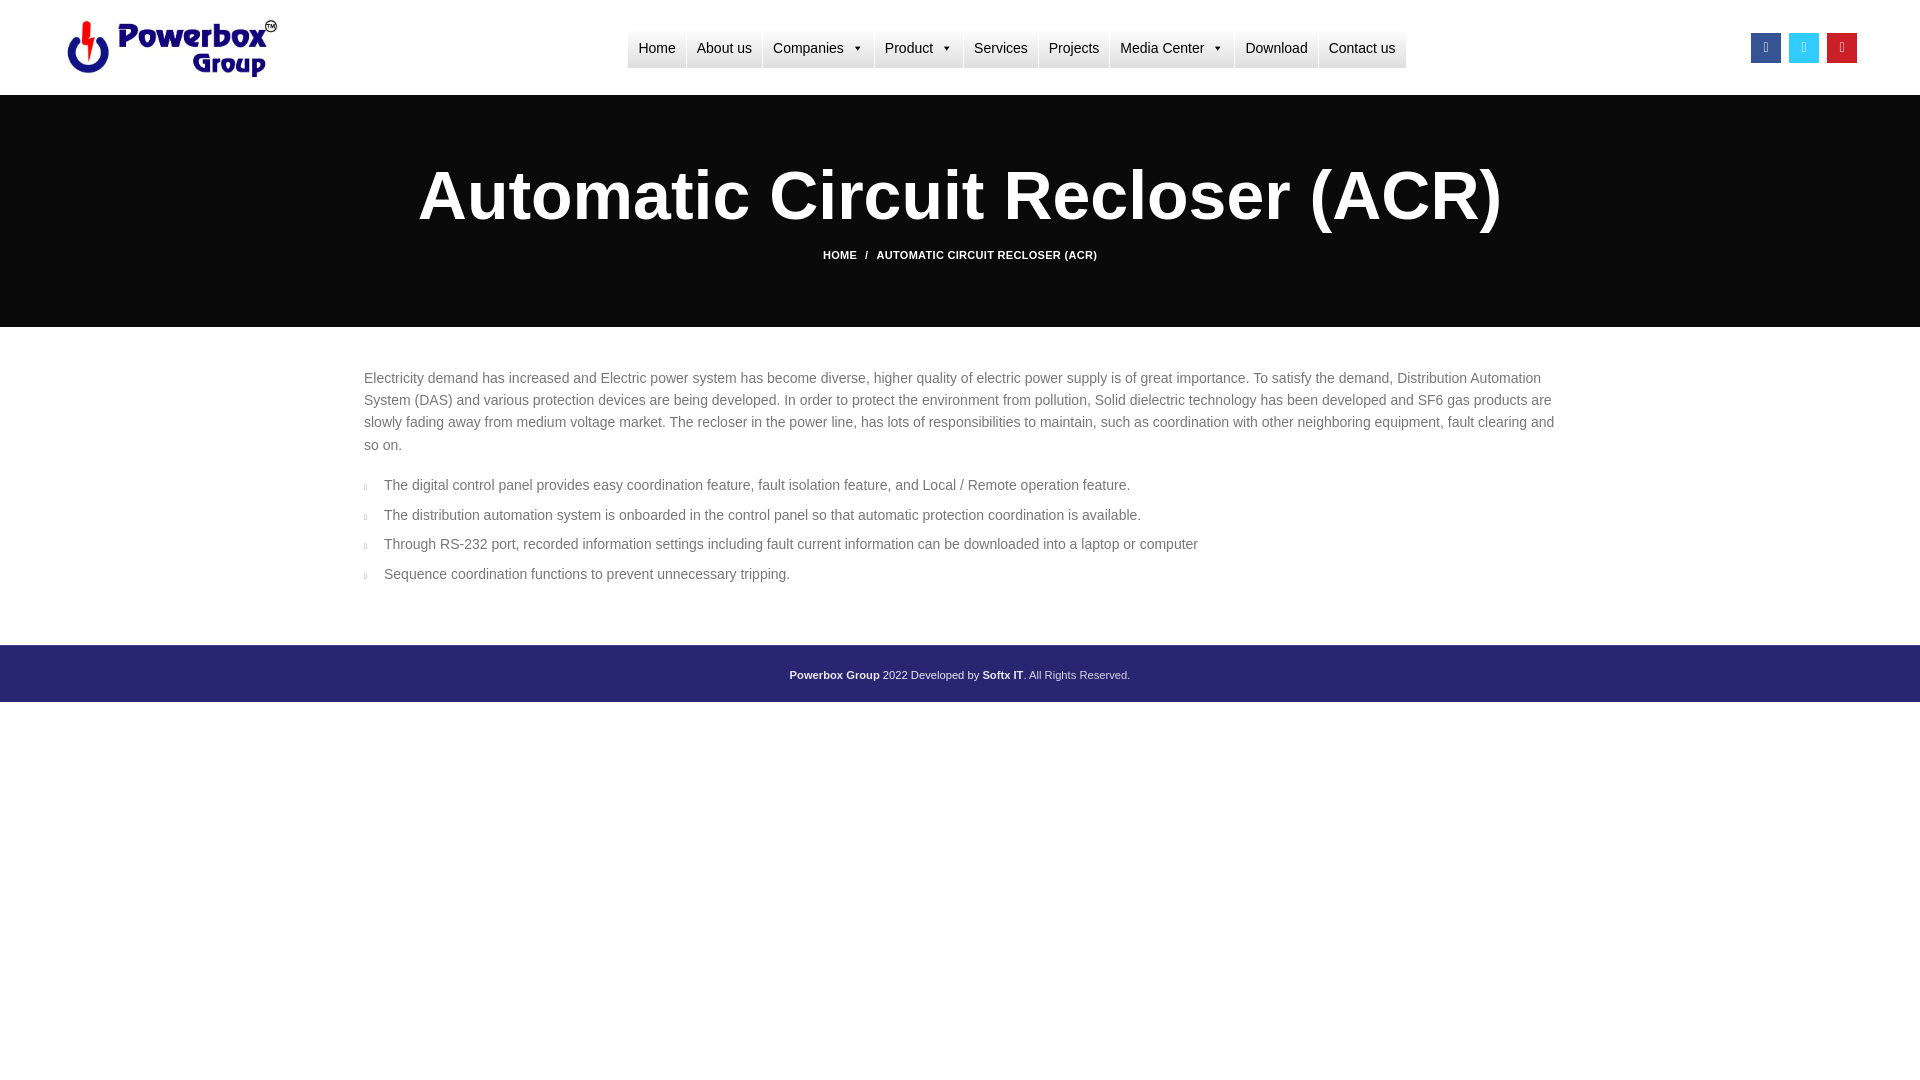 The height and width of the screenshot is (1080, 1920). Describe the element at coordinates (818, 48) in the screenshot. I see `Companies` at that location.